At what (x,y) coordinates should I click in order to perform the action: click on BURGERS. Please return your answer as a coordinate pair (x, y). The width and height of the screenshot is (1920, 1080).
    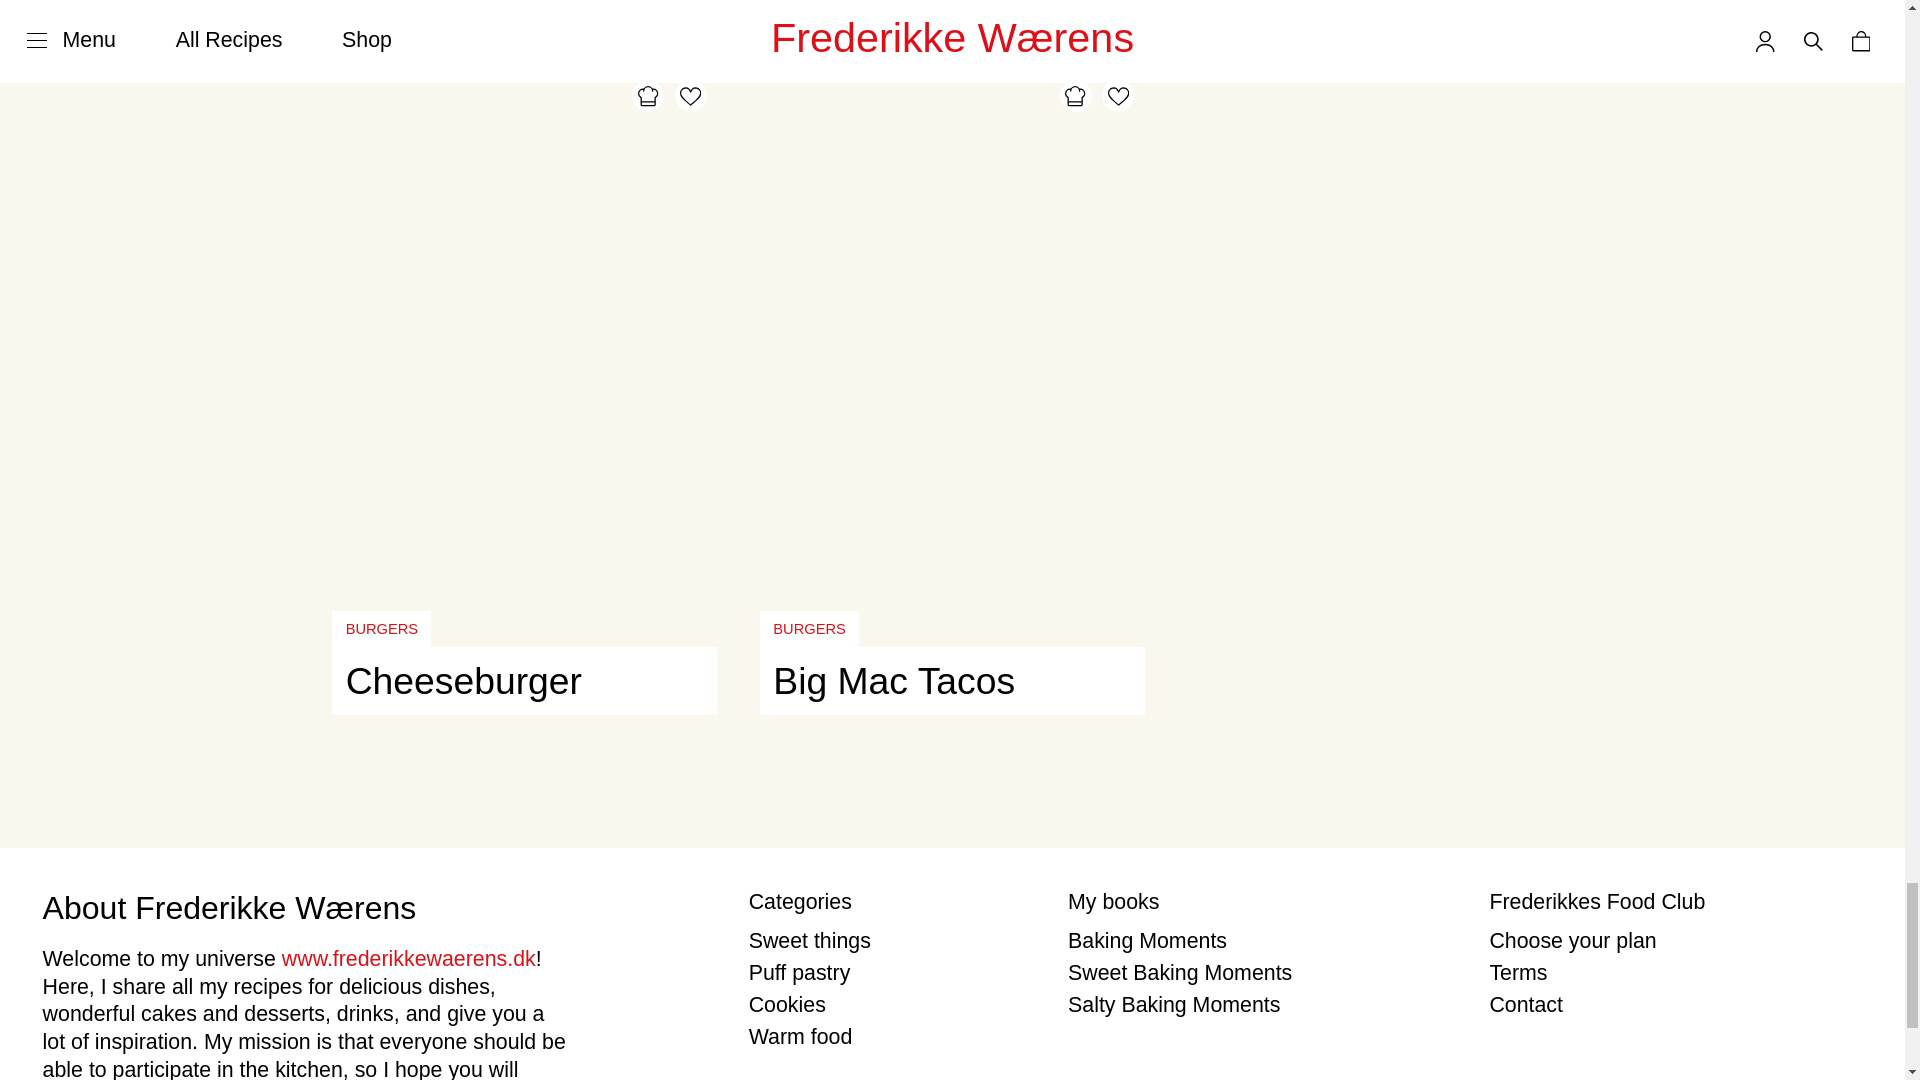
    Looking at the image, I should click on (381, 628).